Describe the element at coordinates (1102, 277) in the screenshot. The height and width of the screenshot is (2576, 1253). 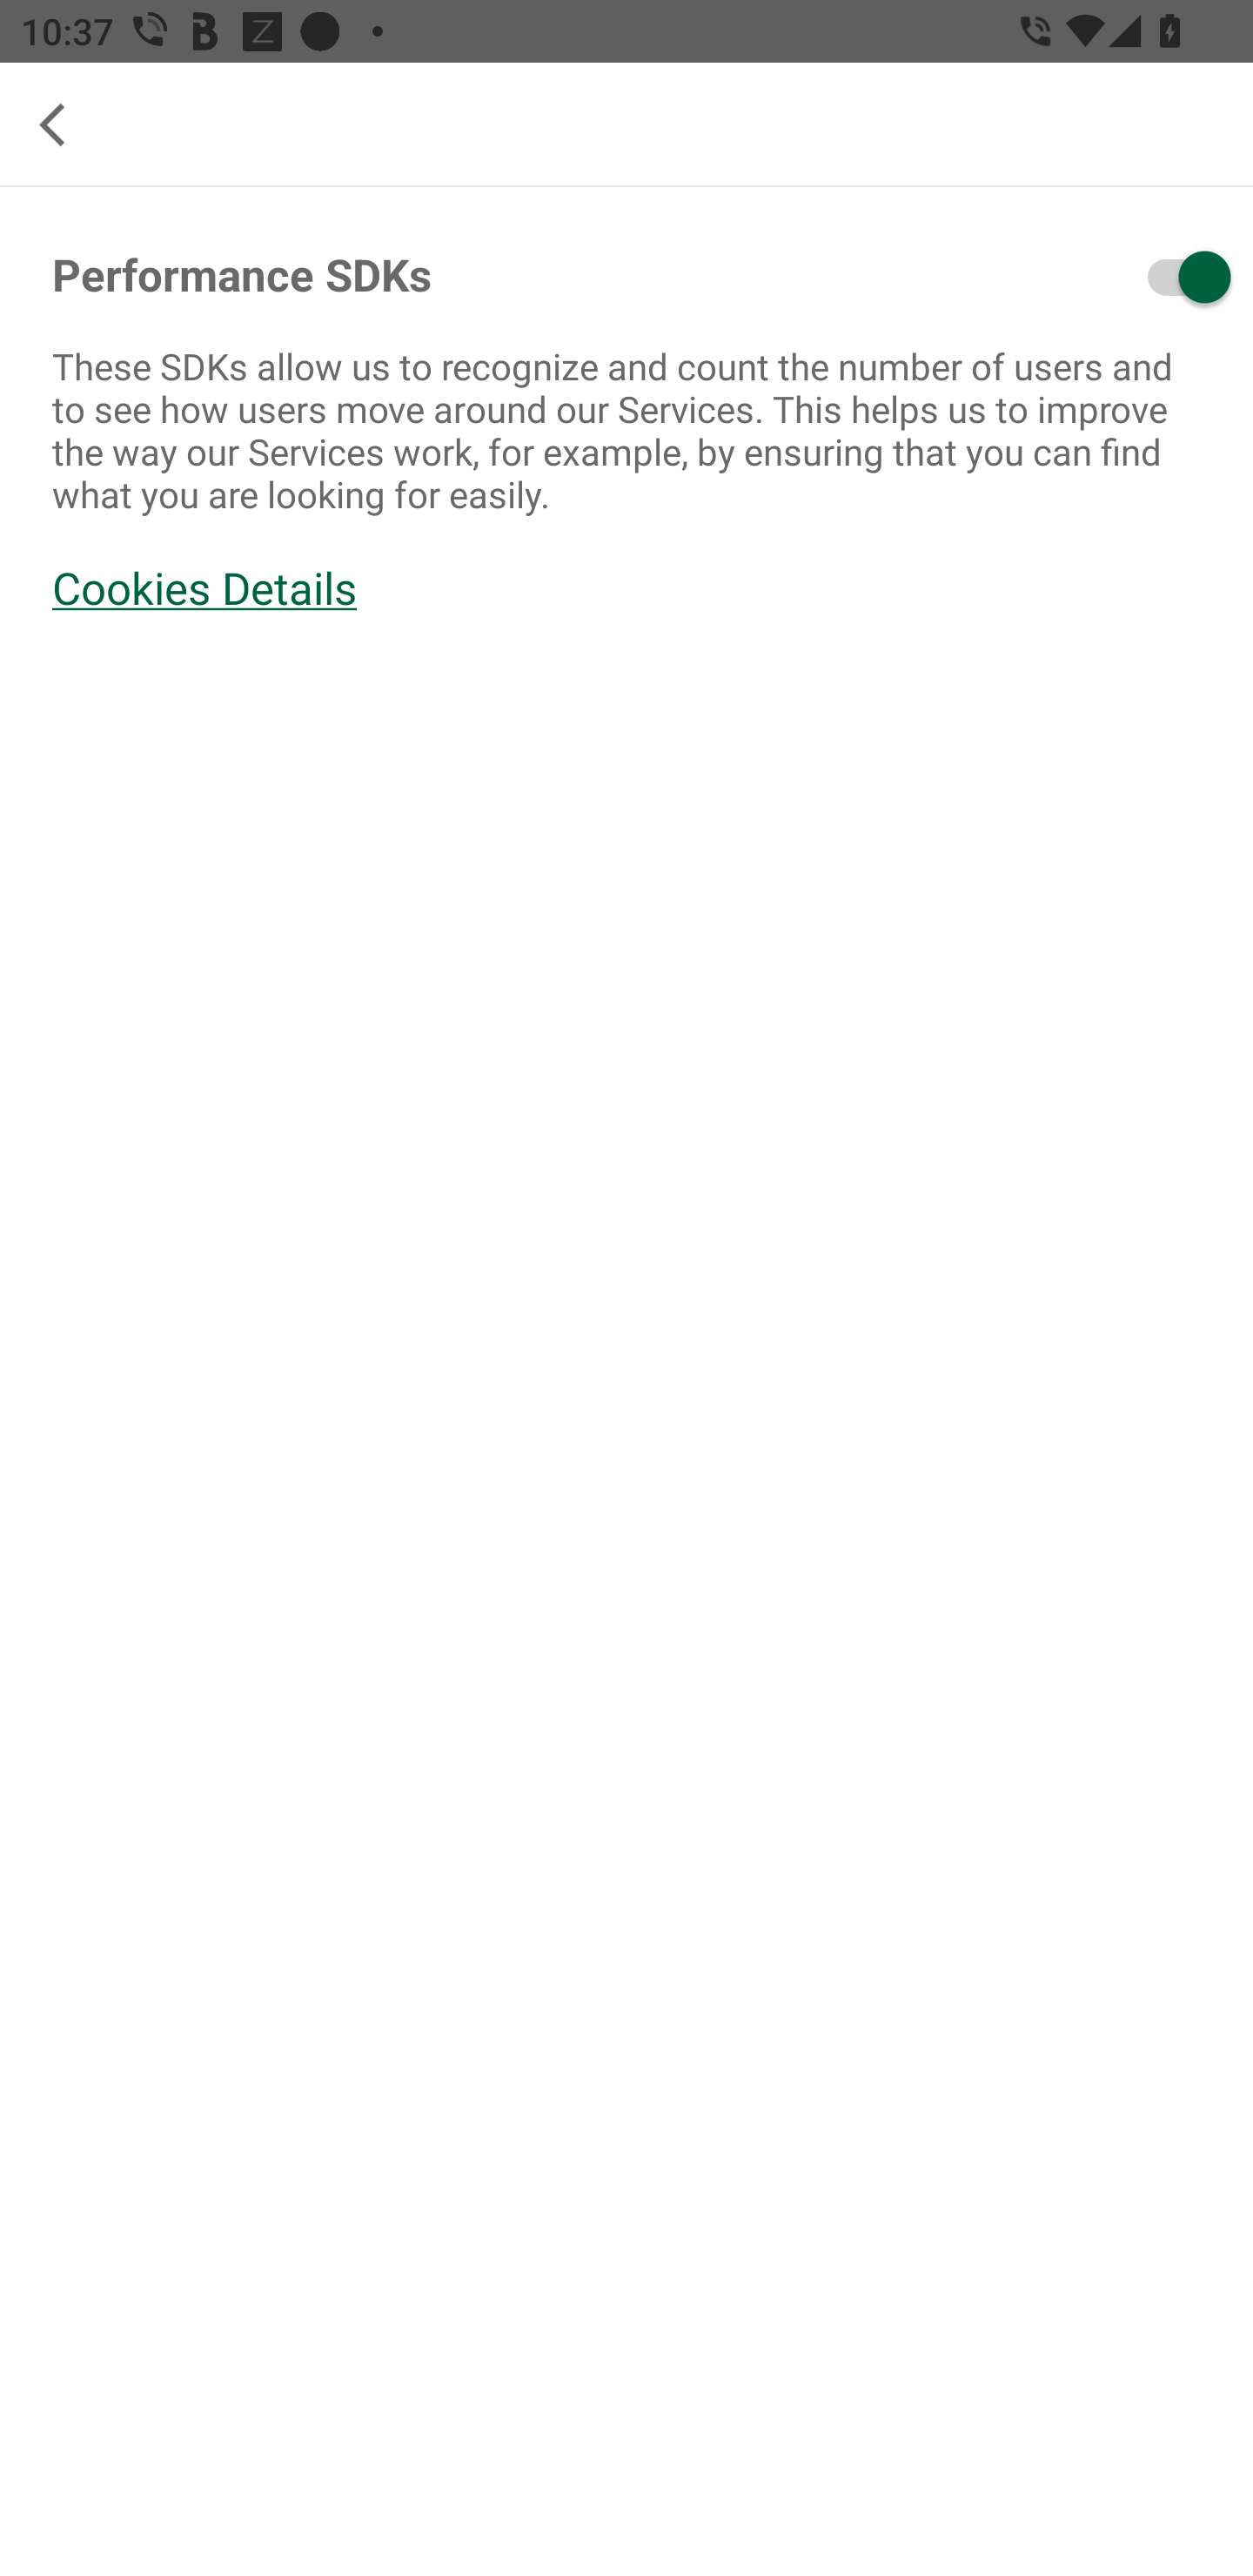
I see `Consent` at that location.